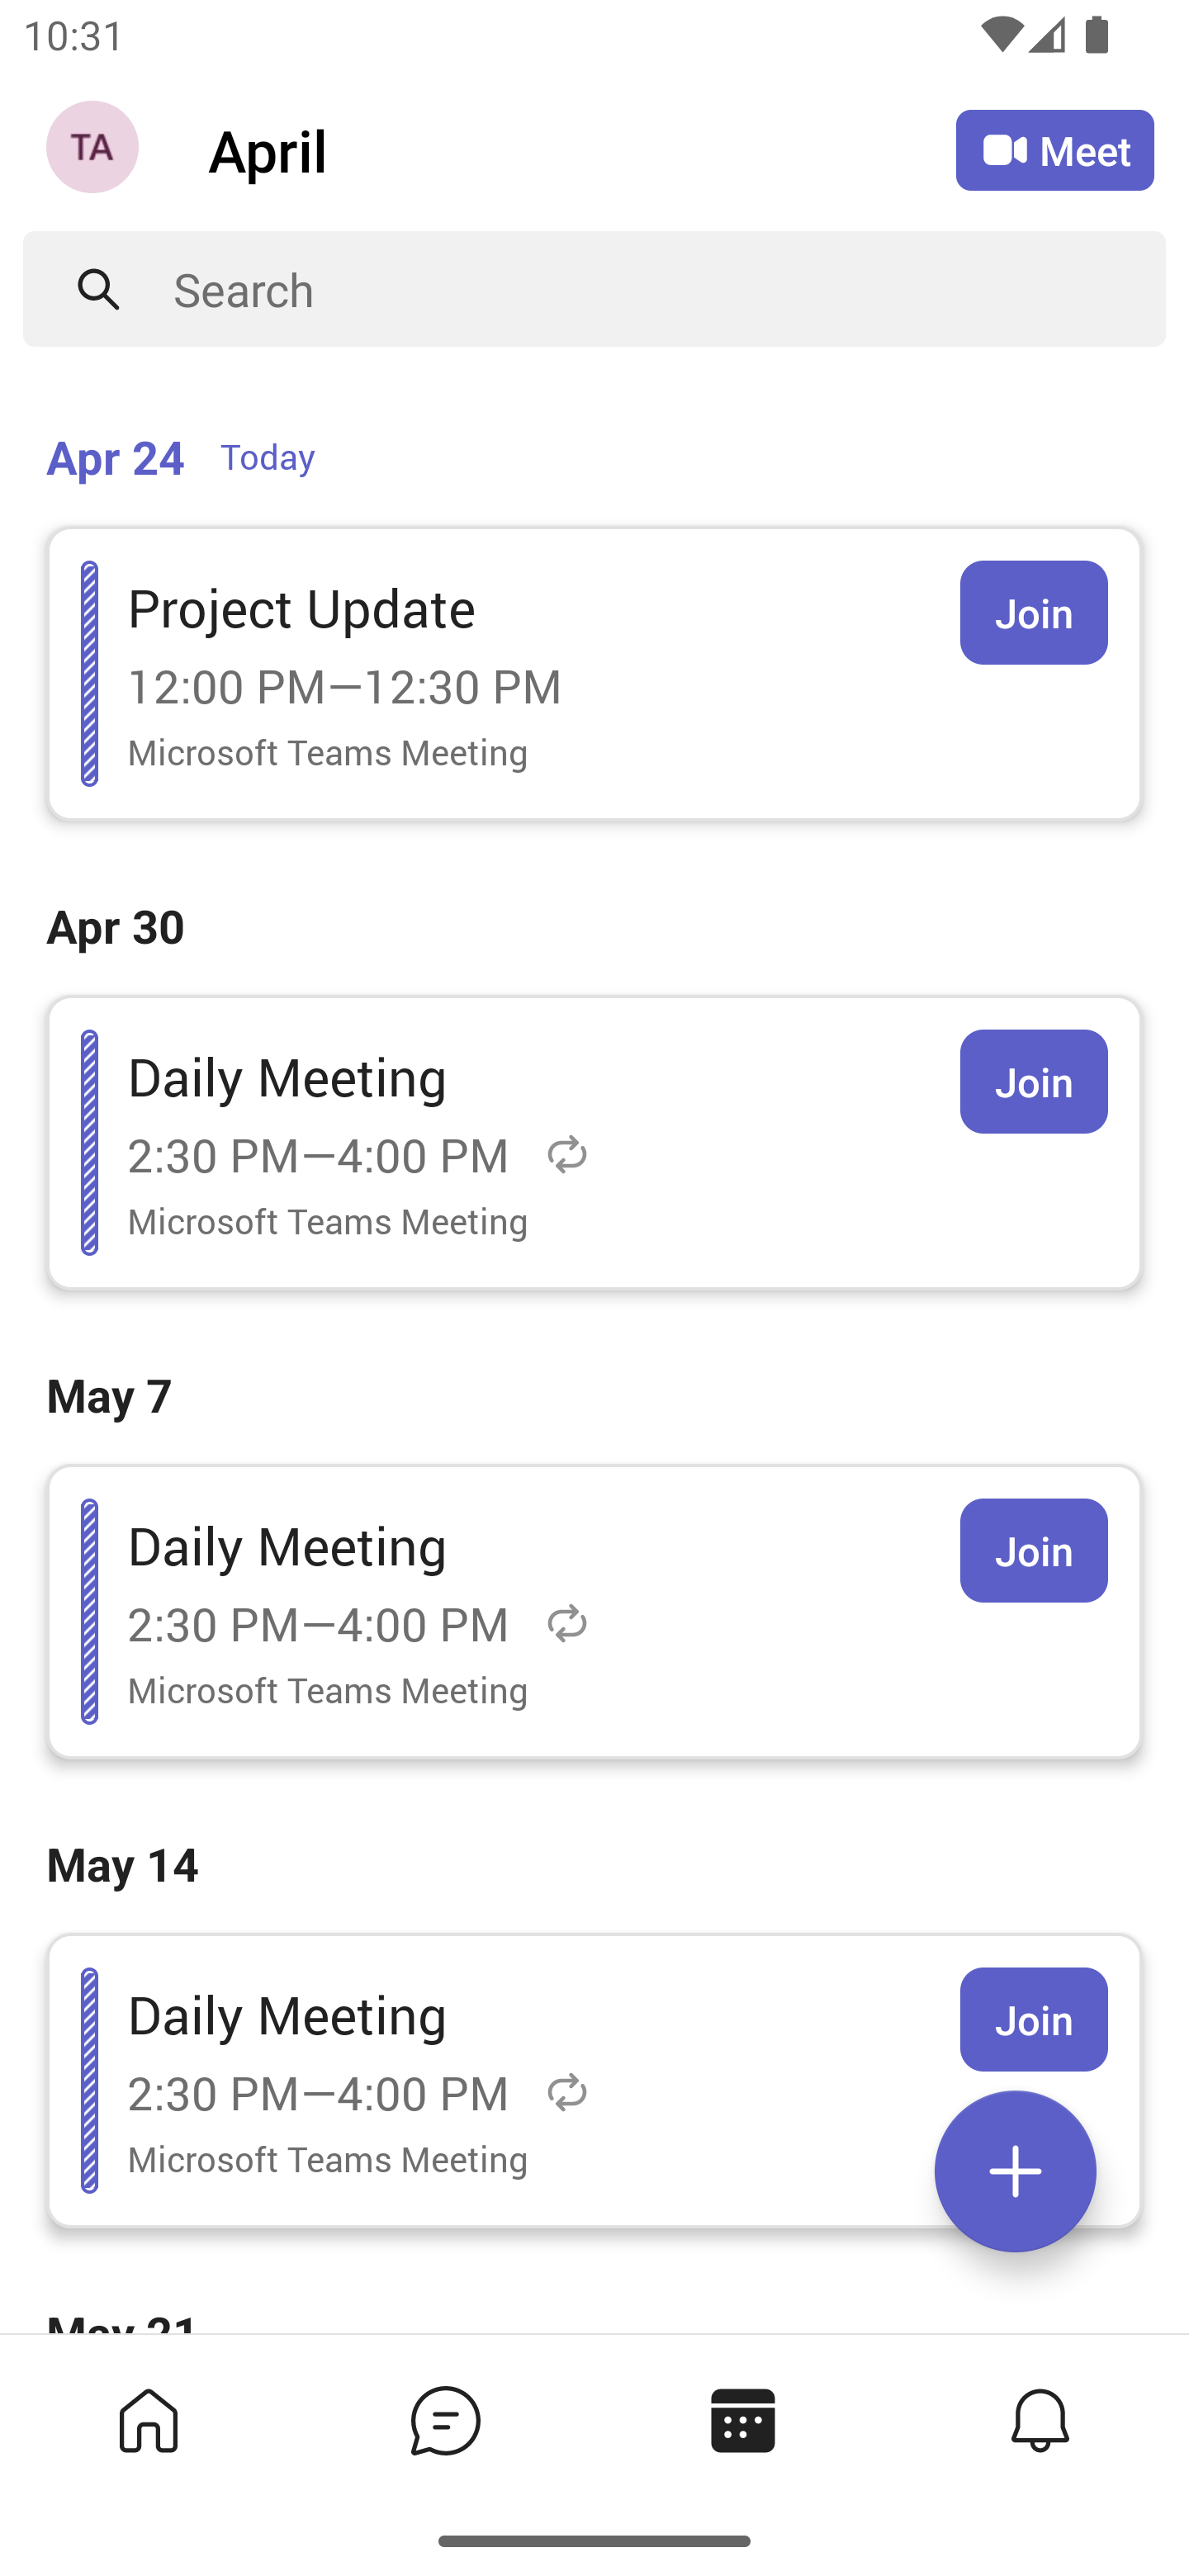  I want to click on Search, so click(670, 289).